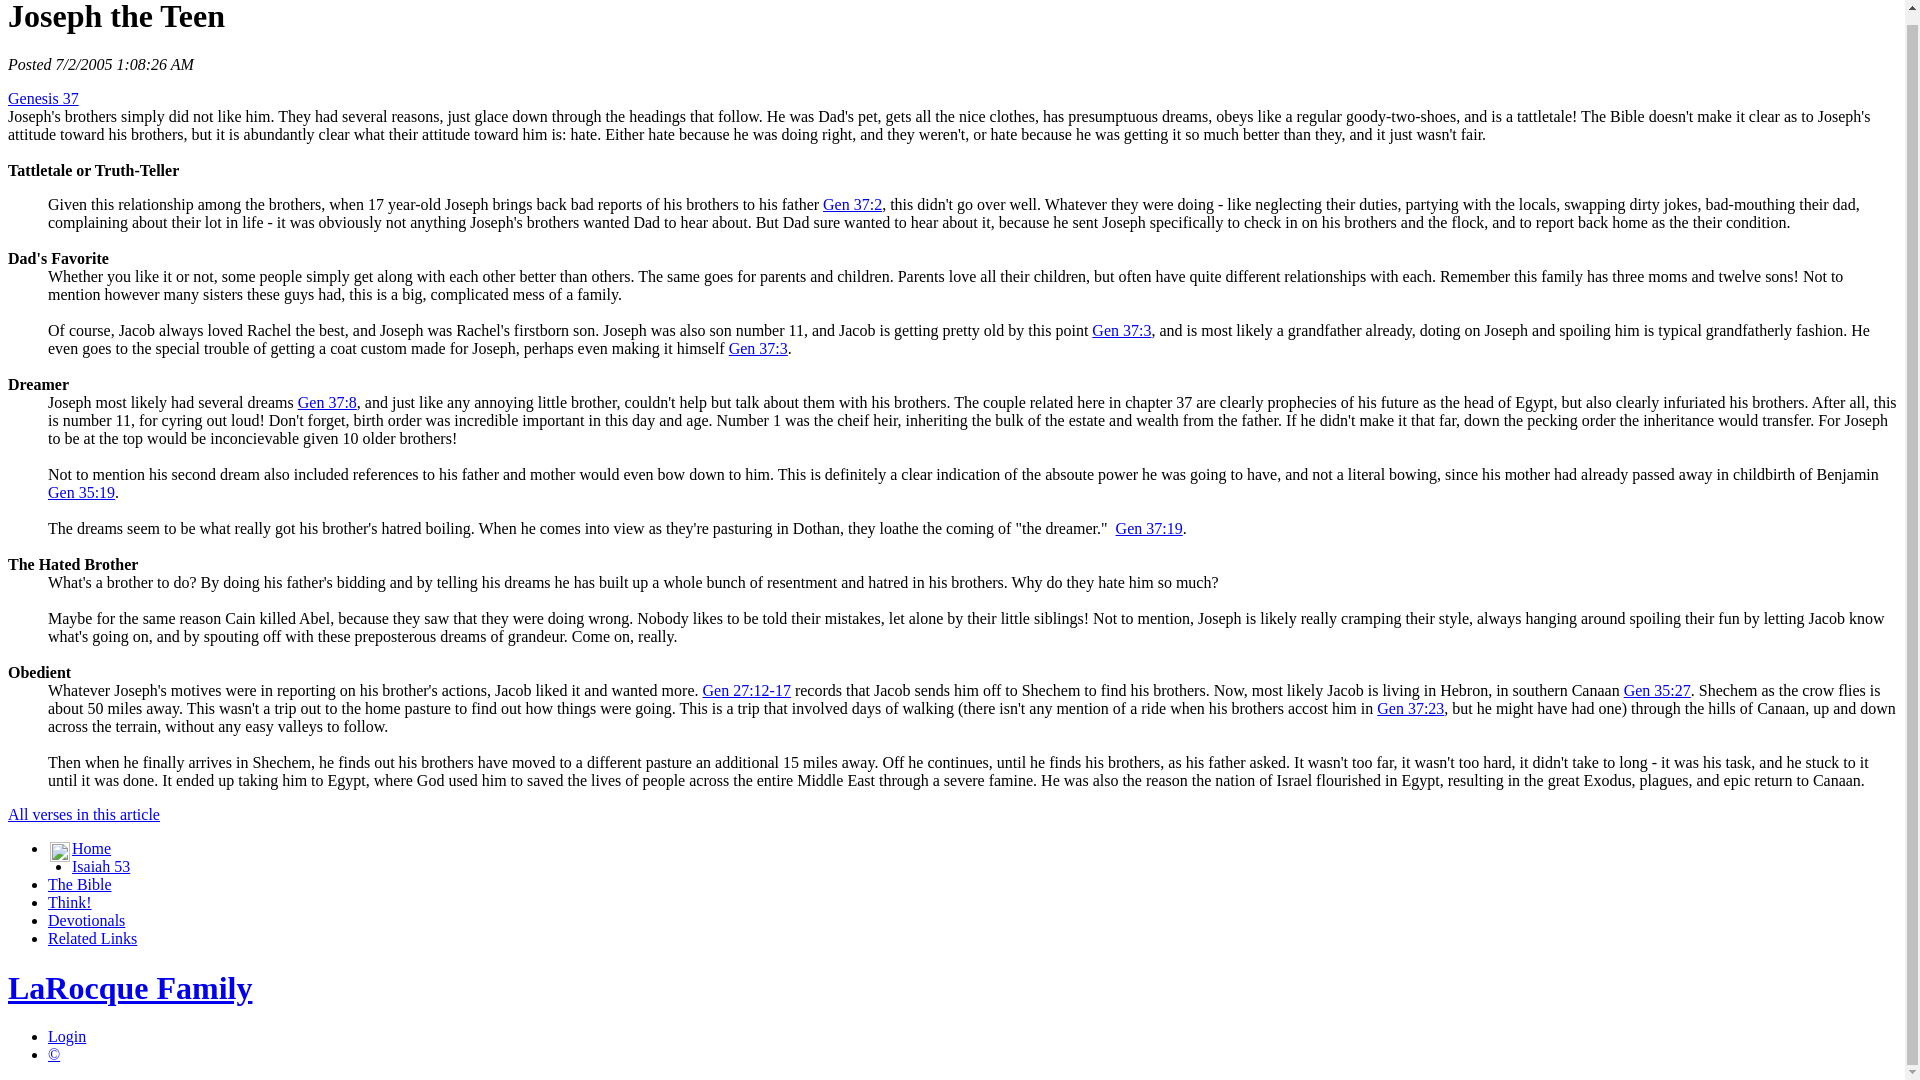 The image size is (1920, 1080). I want to click on Isaiah 53, so click(101, 866).